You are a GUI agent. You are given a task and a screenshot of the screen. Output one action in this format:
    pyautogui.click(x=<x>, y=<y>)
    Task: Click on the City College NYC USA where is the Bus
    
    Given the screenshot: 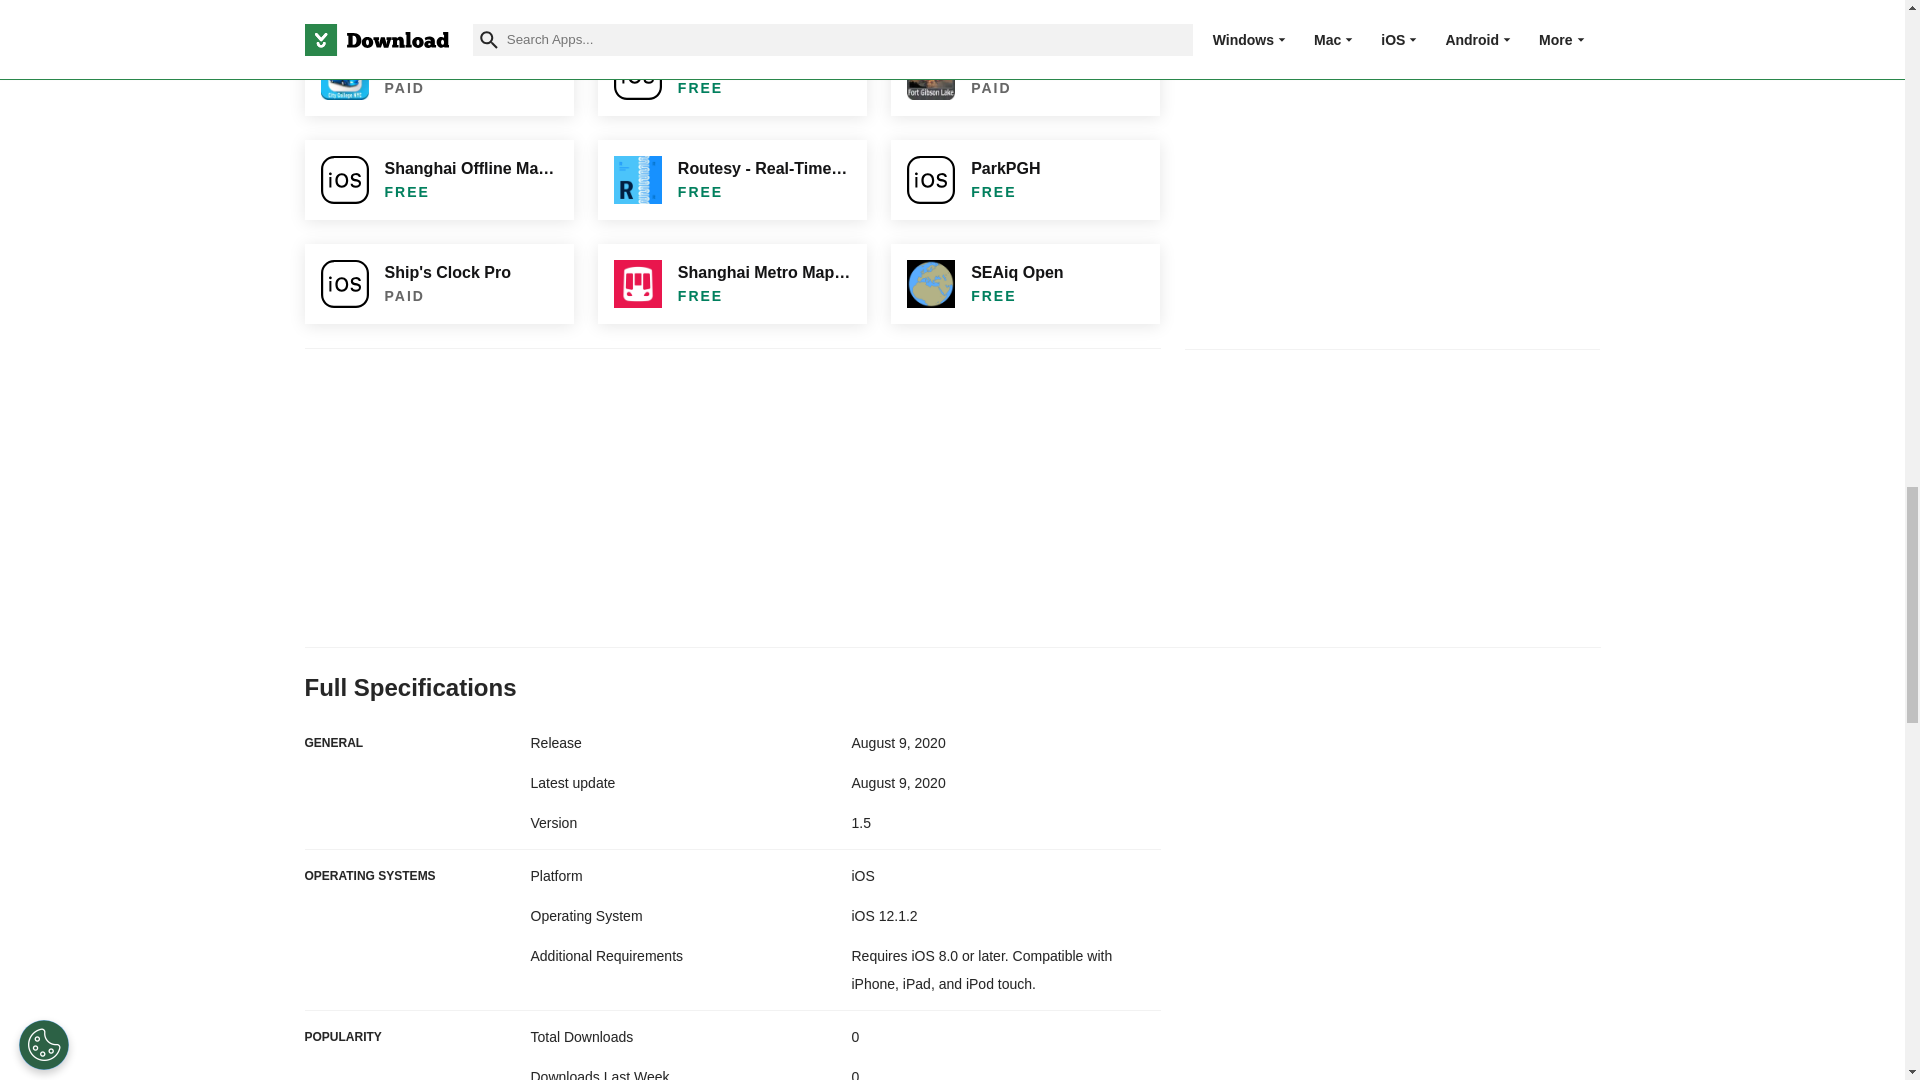 What is the action you would take?
    pyautogui.click(x=438, y=75)
    